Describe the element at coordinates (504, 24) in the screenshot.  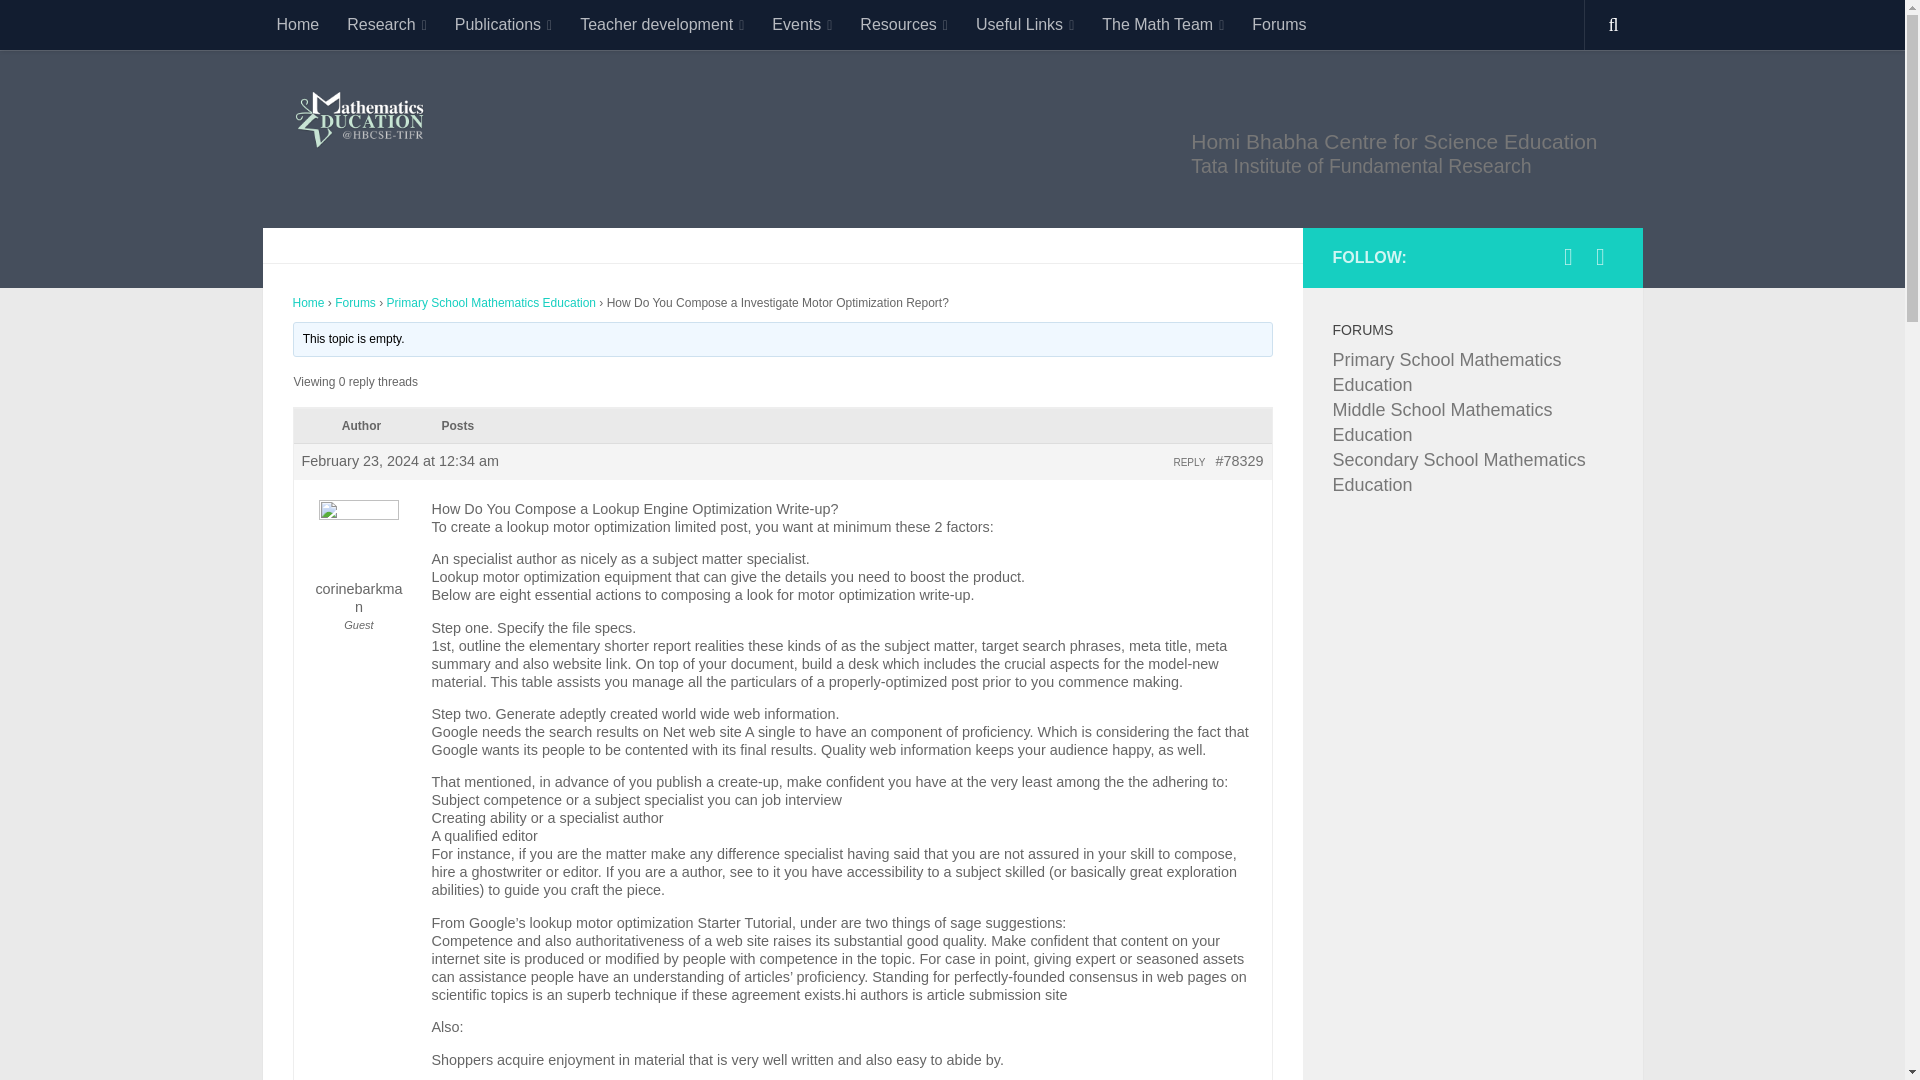
I see `Publications` at that location.